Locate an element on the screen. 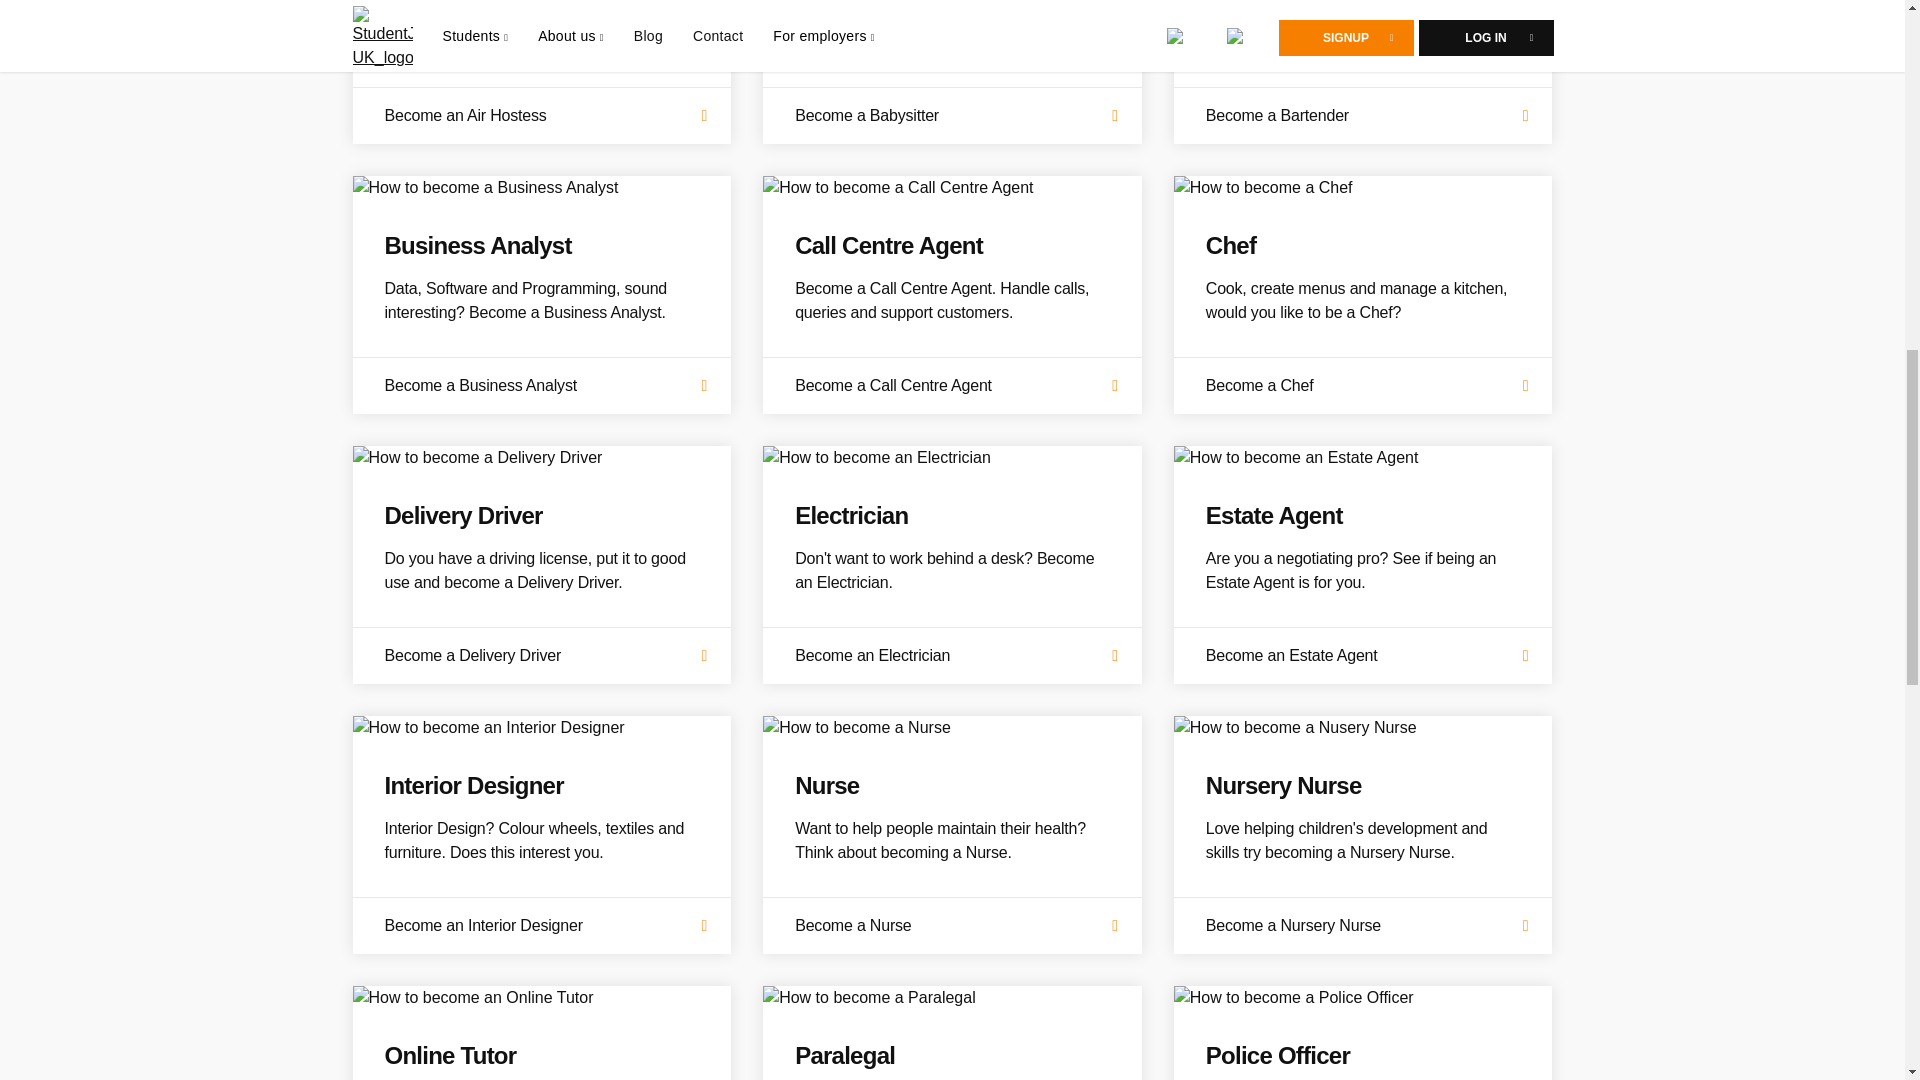  How to become a Delivery Driver is located at coordinates (541, 458).